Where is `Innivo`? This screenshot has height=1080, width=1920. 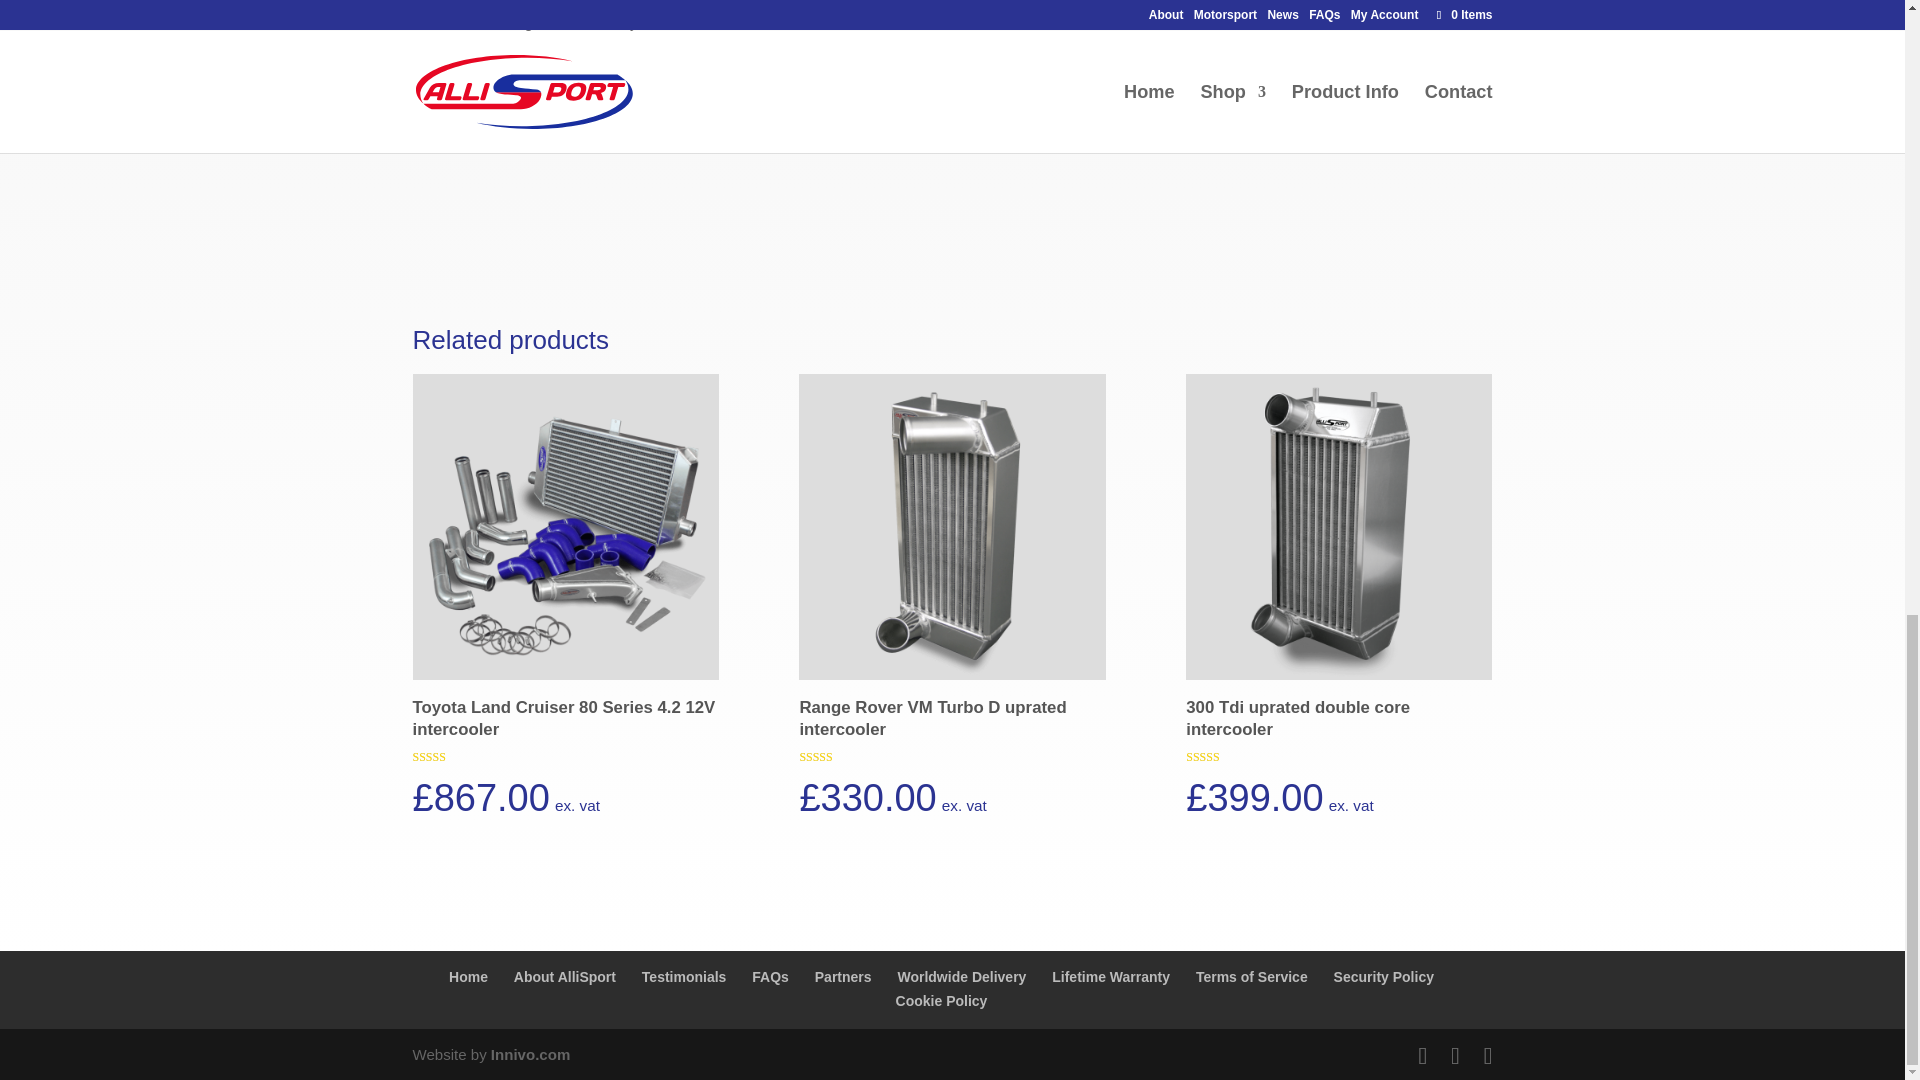
Innivo is located at coordinates (530, 1054).